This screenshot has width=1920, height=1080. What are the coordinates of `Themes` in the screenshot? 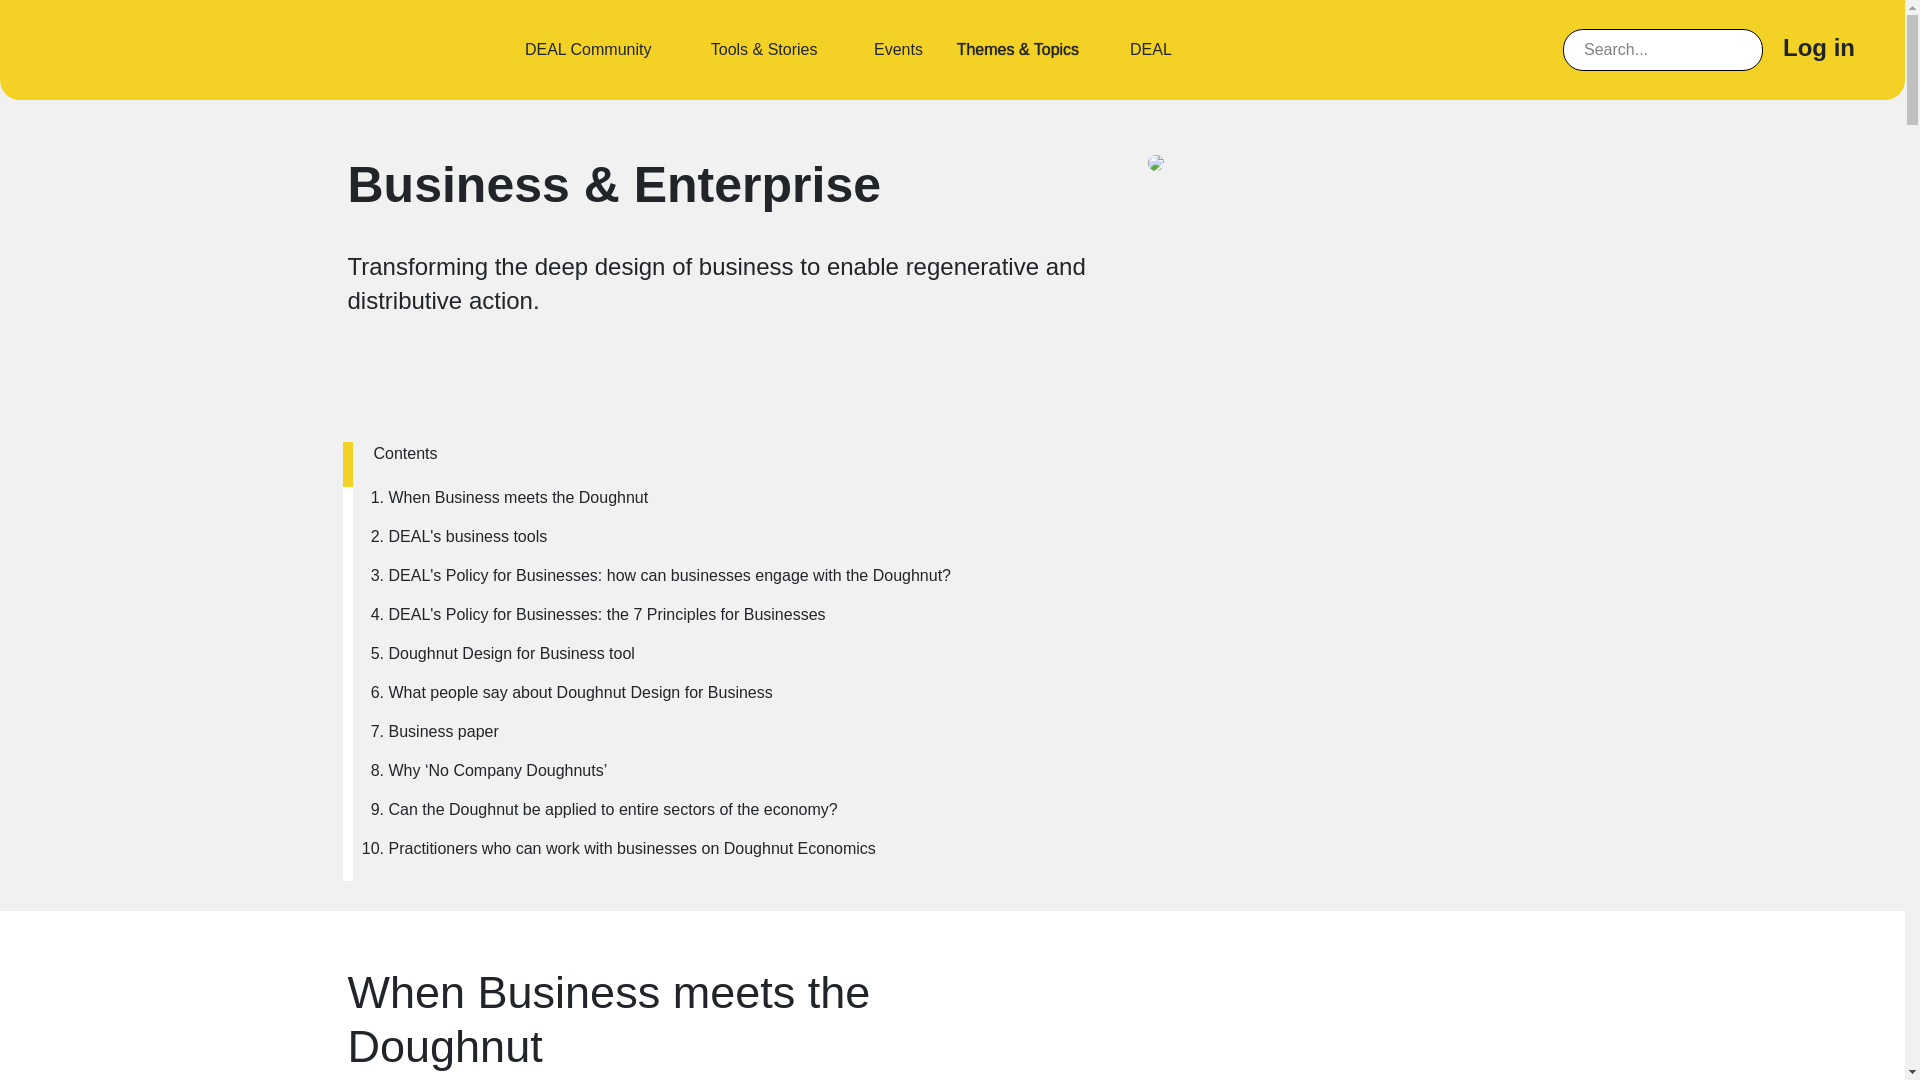 It's located at (1018, 49).